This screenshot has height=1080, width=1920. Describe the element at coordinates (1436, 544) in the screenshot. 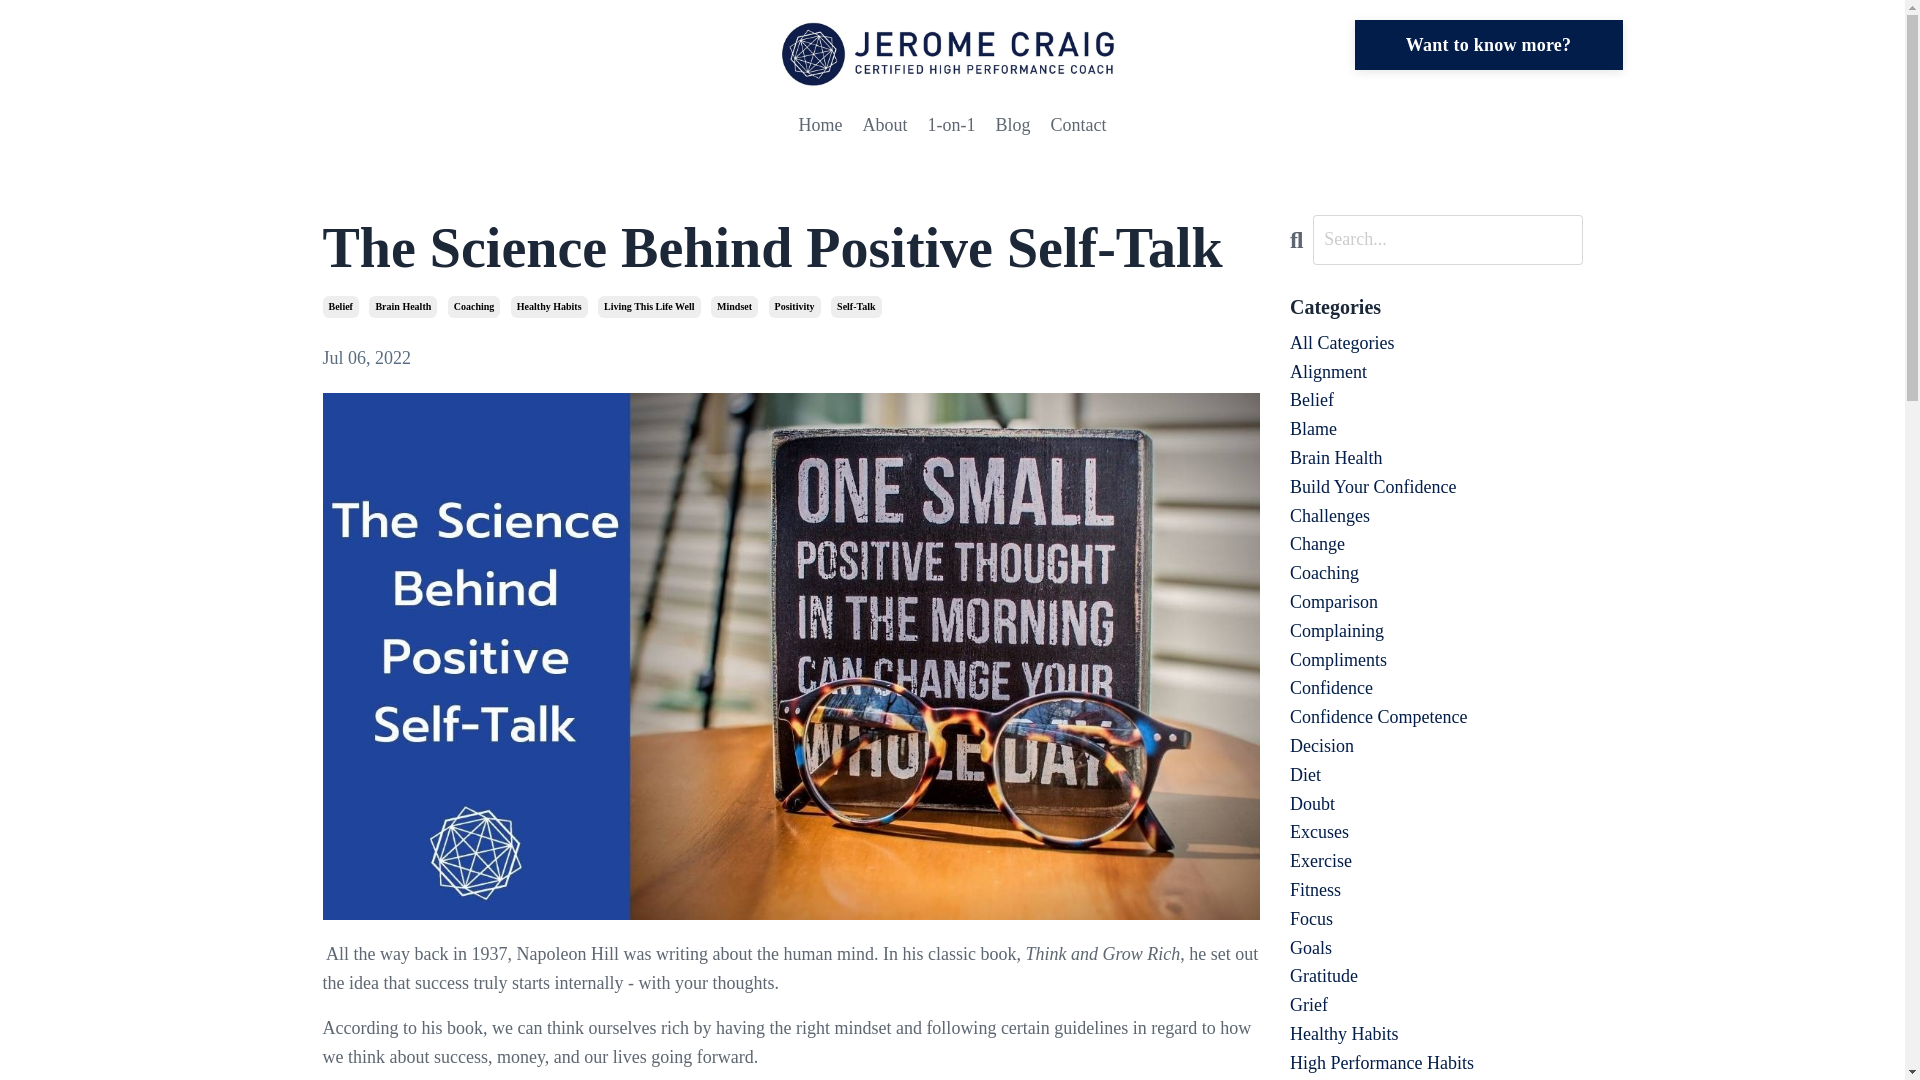

I see `Change` at that location.